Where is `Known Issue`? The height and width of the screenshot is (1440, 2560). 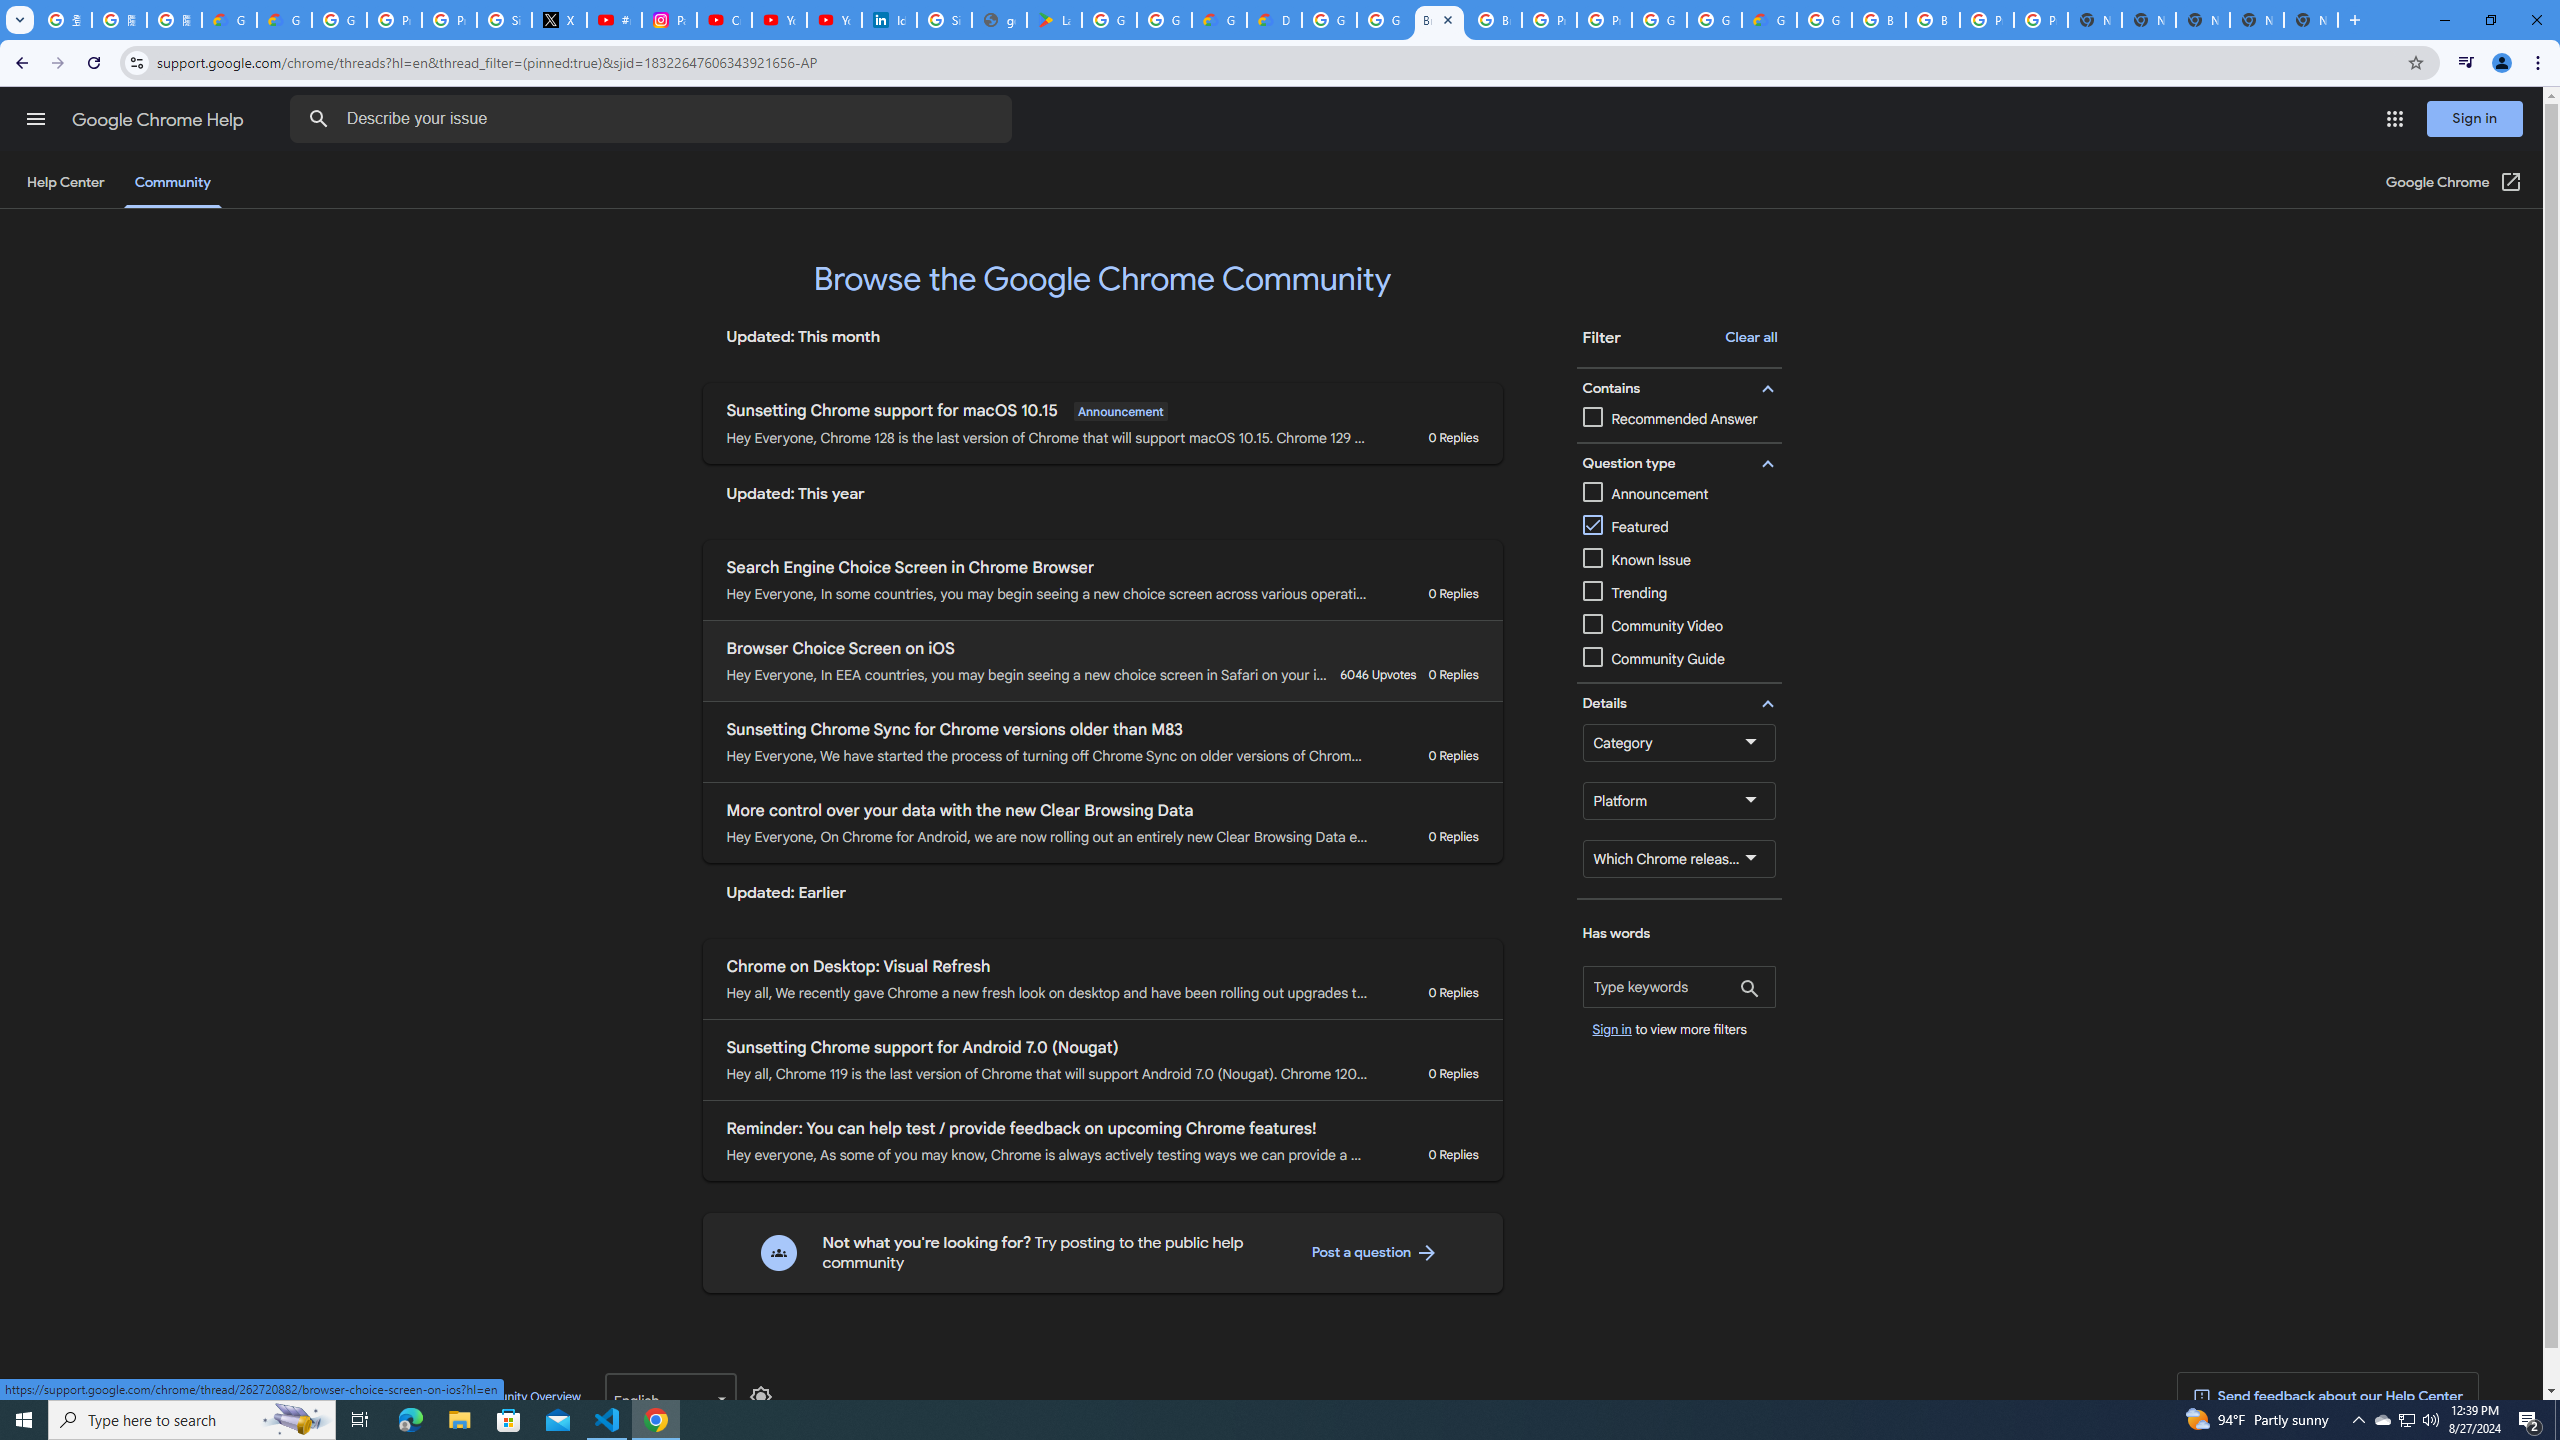
Known Issue is located at coordinates (1679, 560).